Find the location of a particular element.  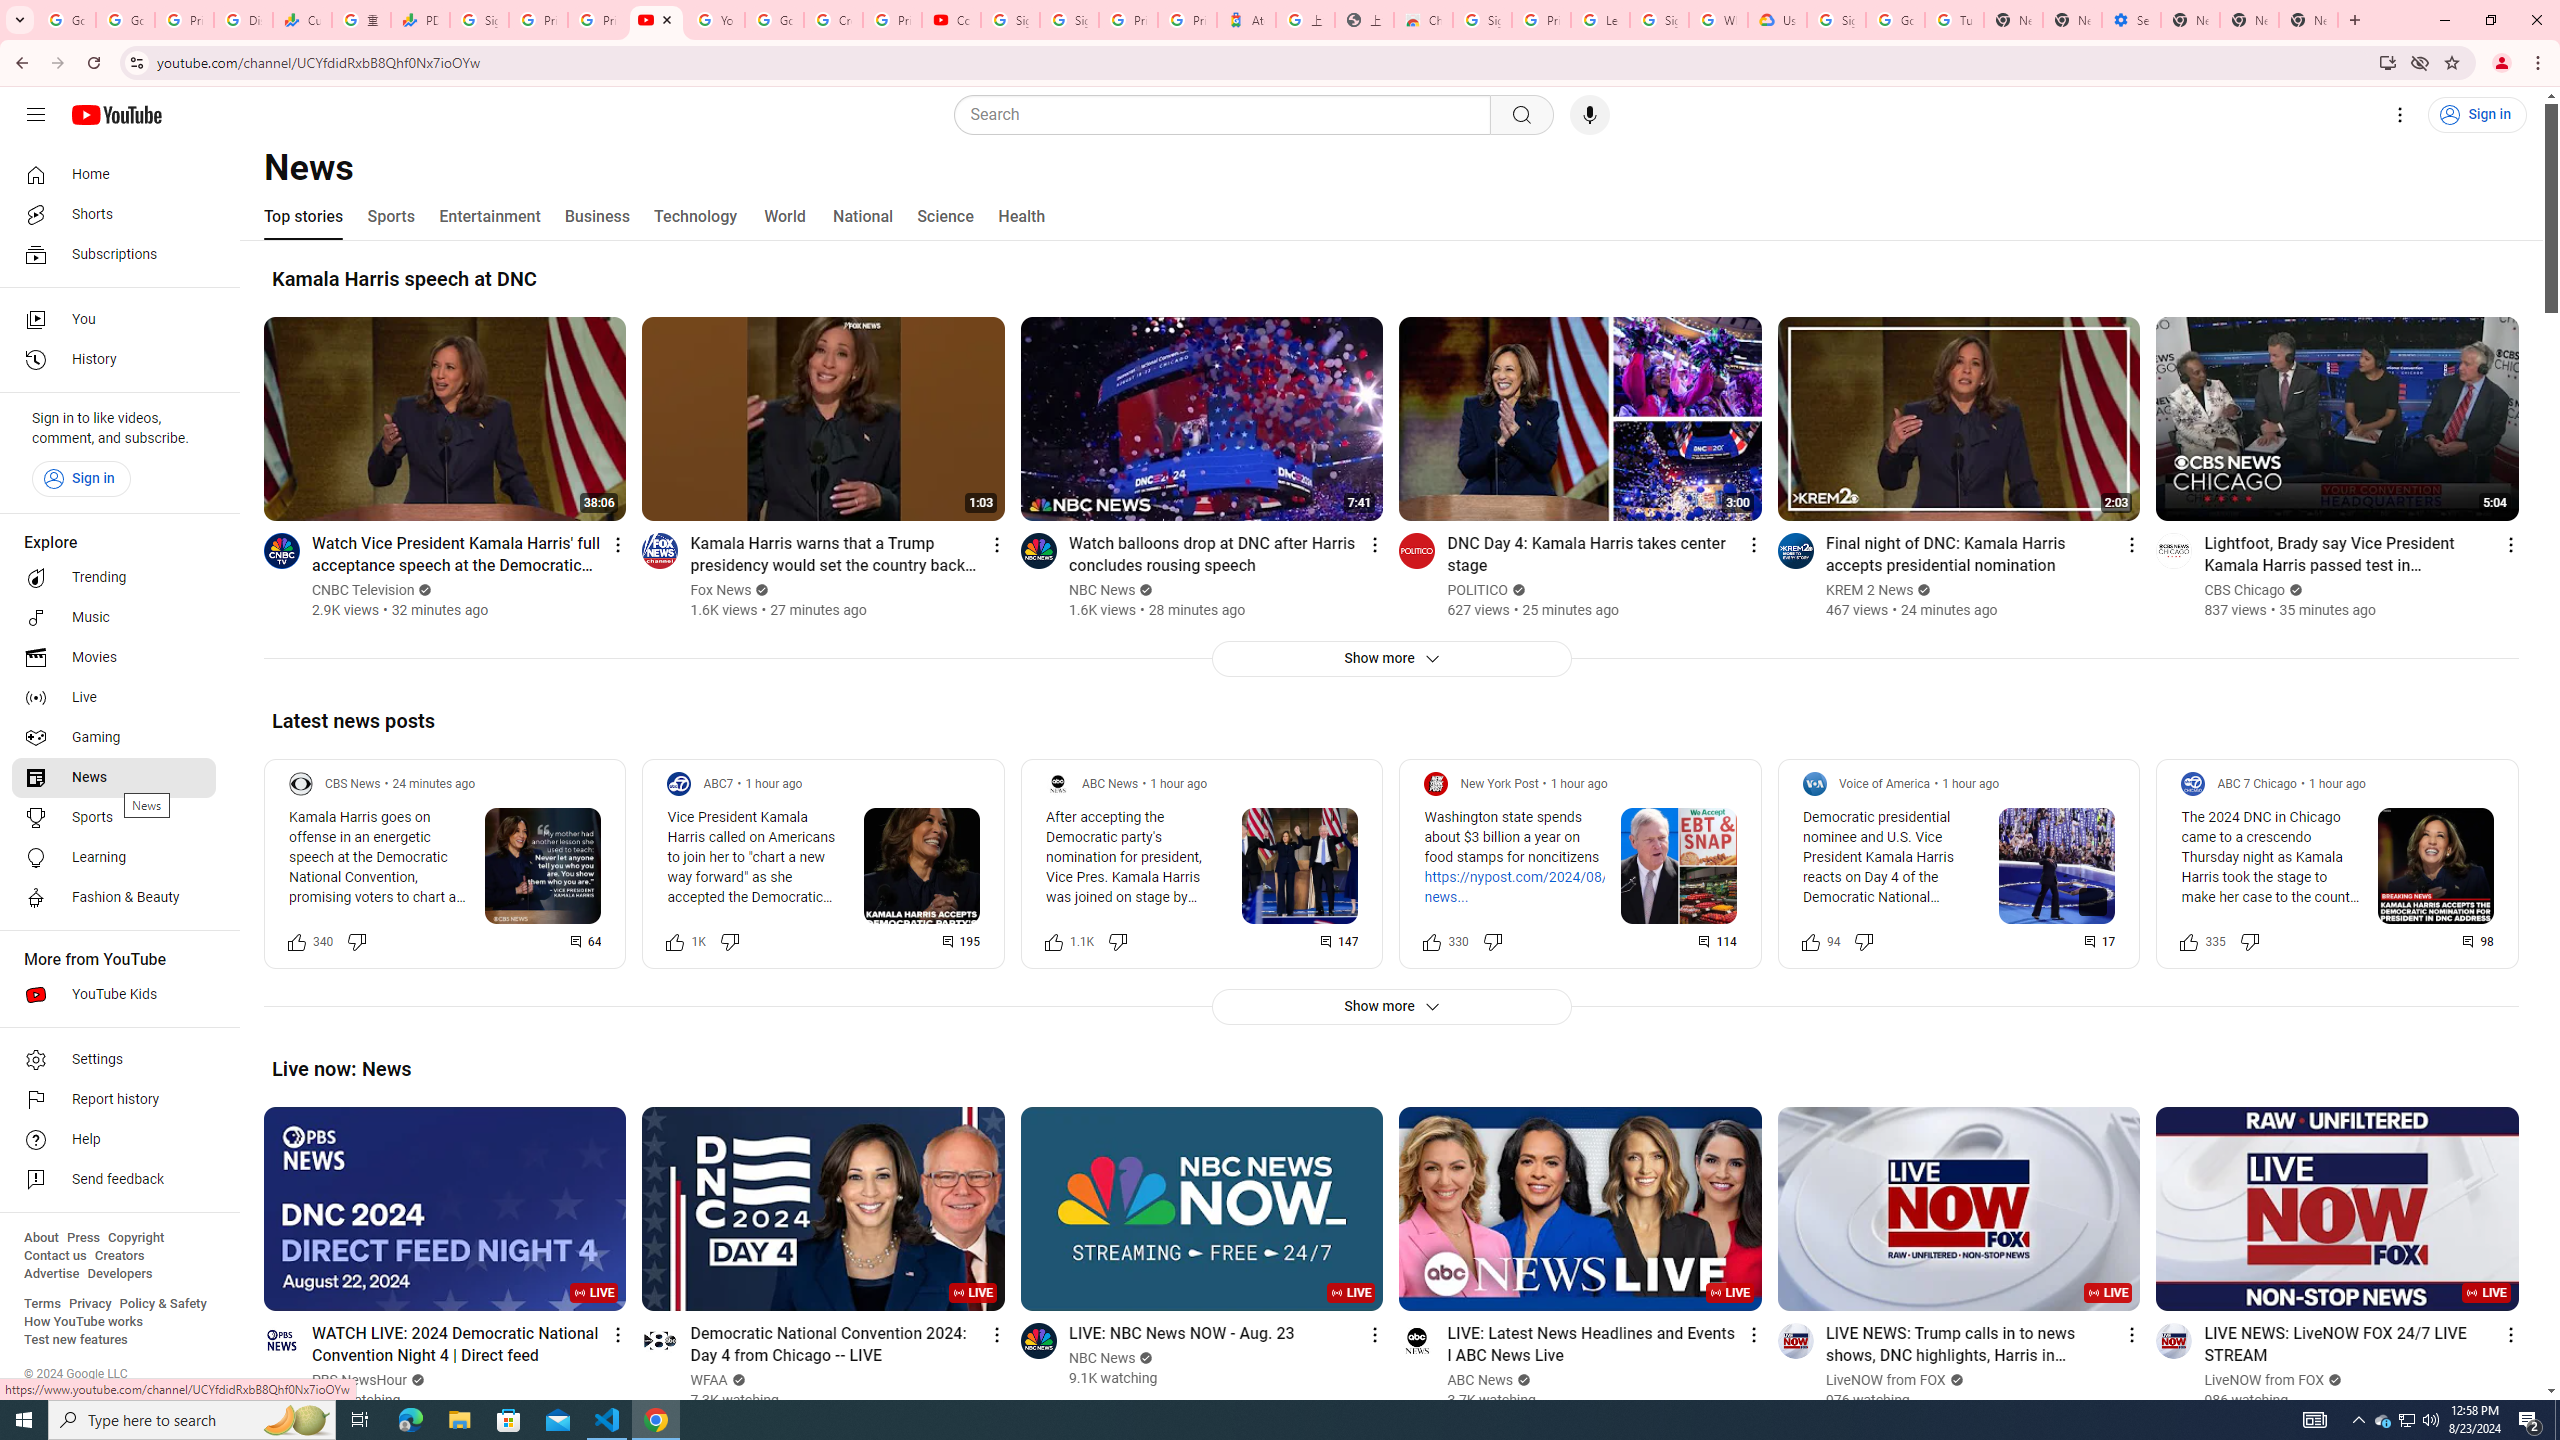

History is located at coordinates (114, 360).